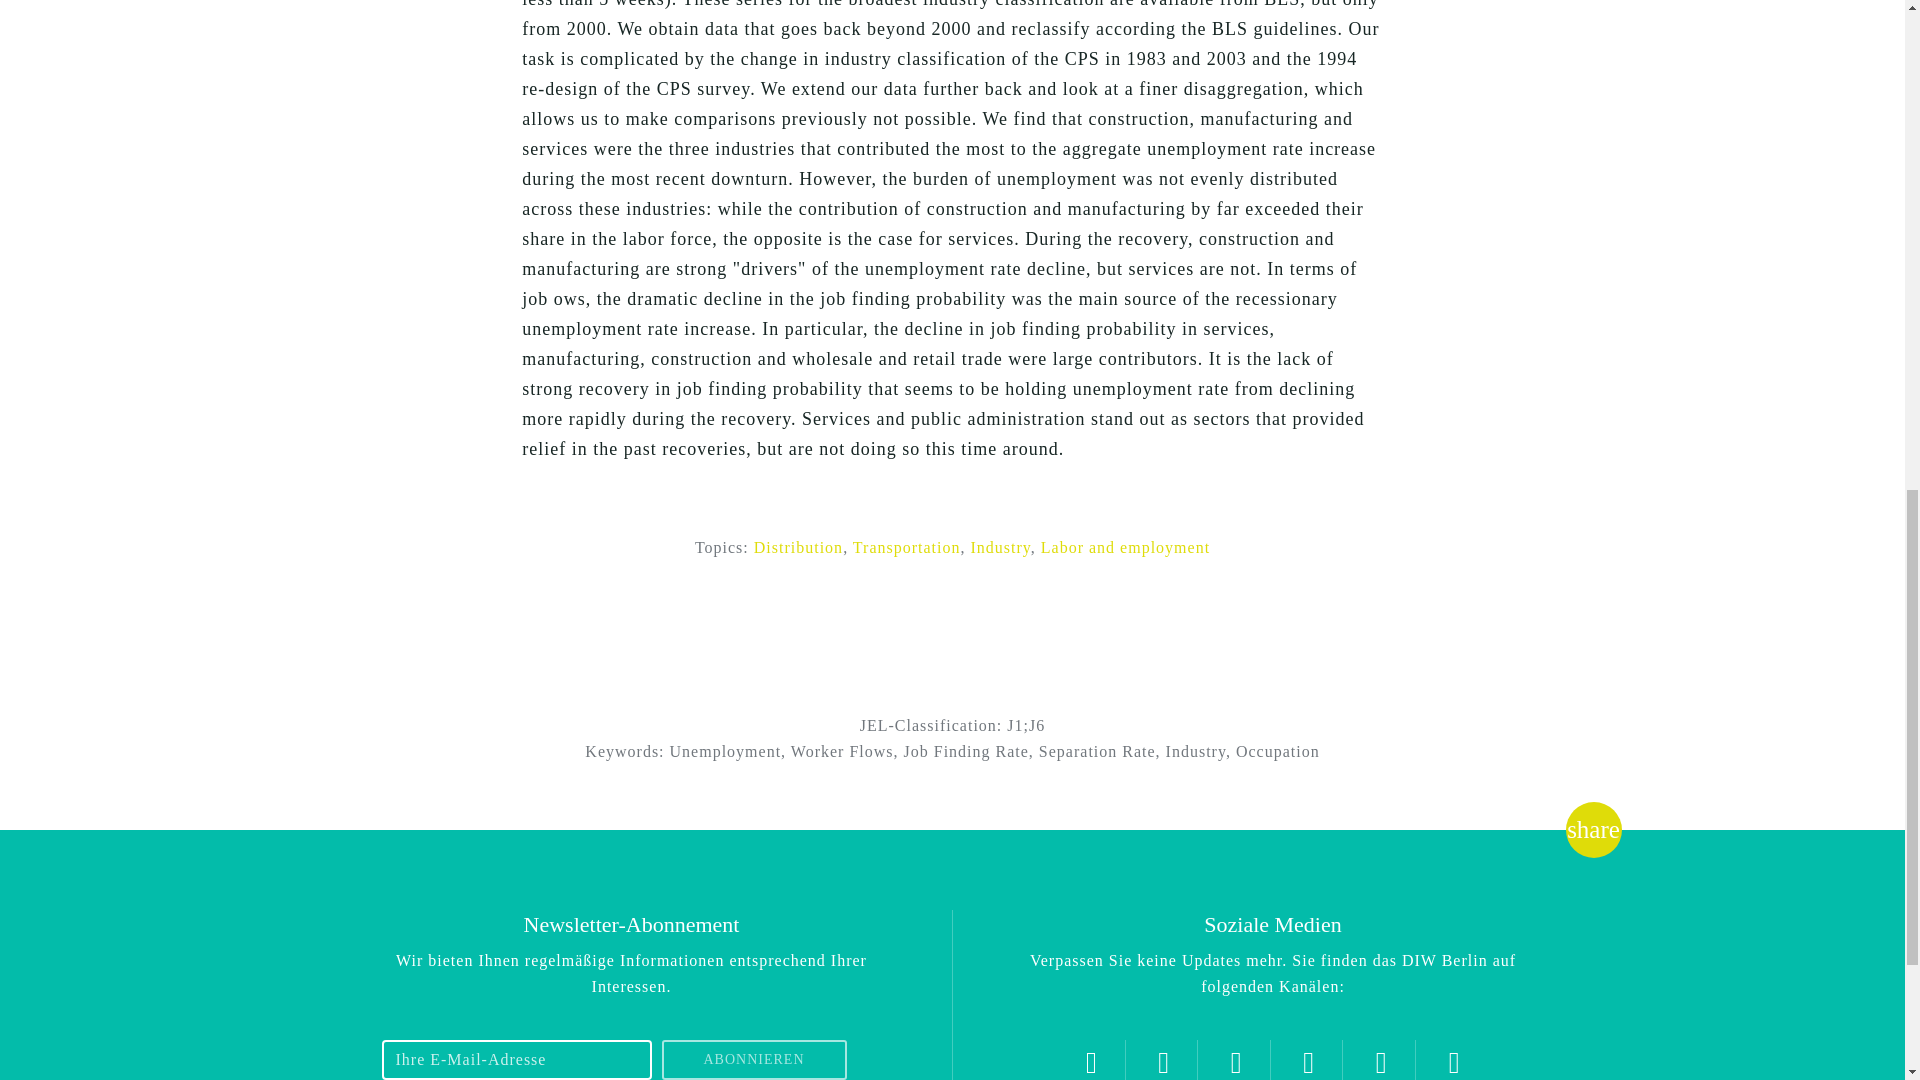 This screenshot has height=1080, width=1920. Describe the element at coordinates (1236, 1060) in the screenshot. I see `Facebook` at that location.